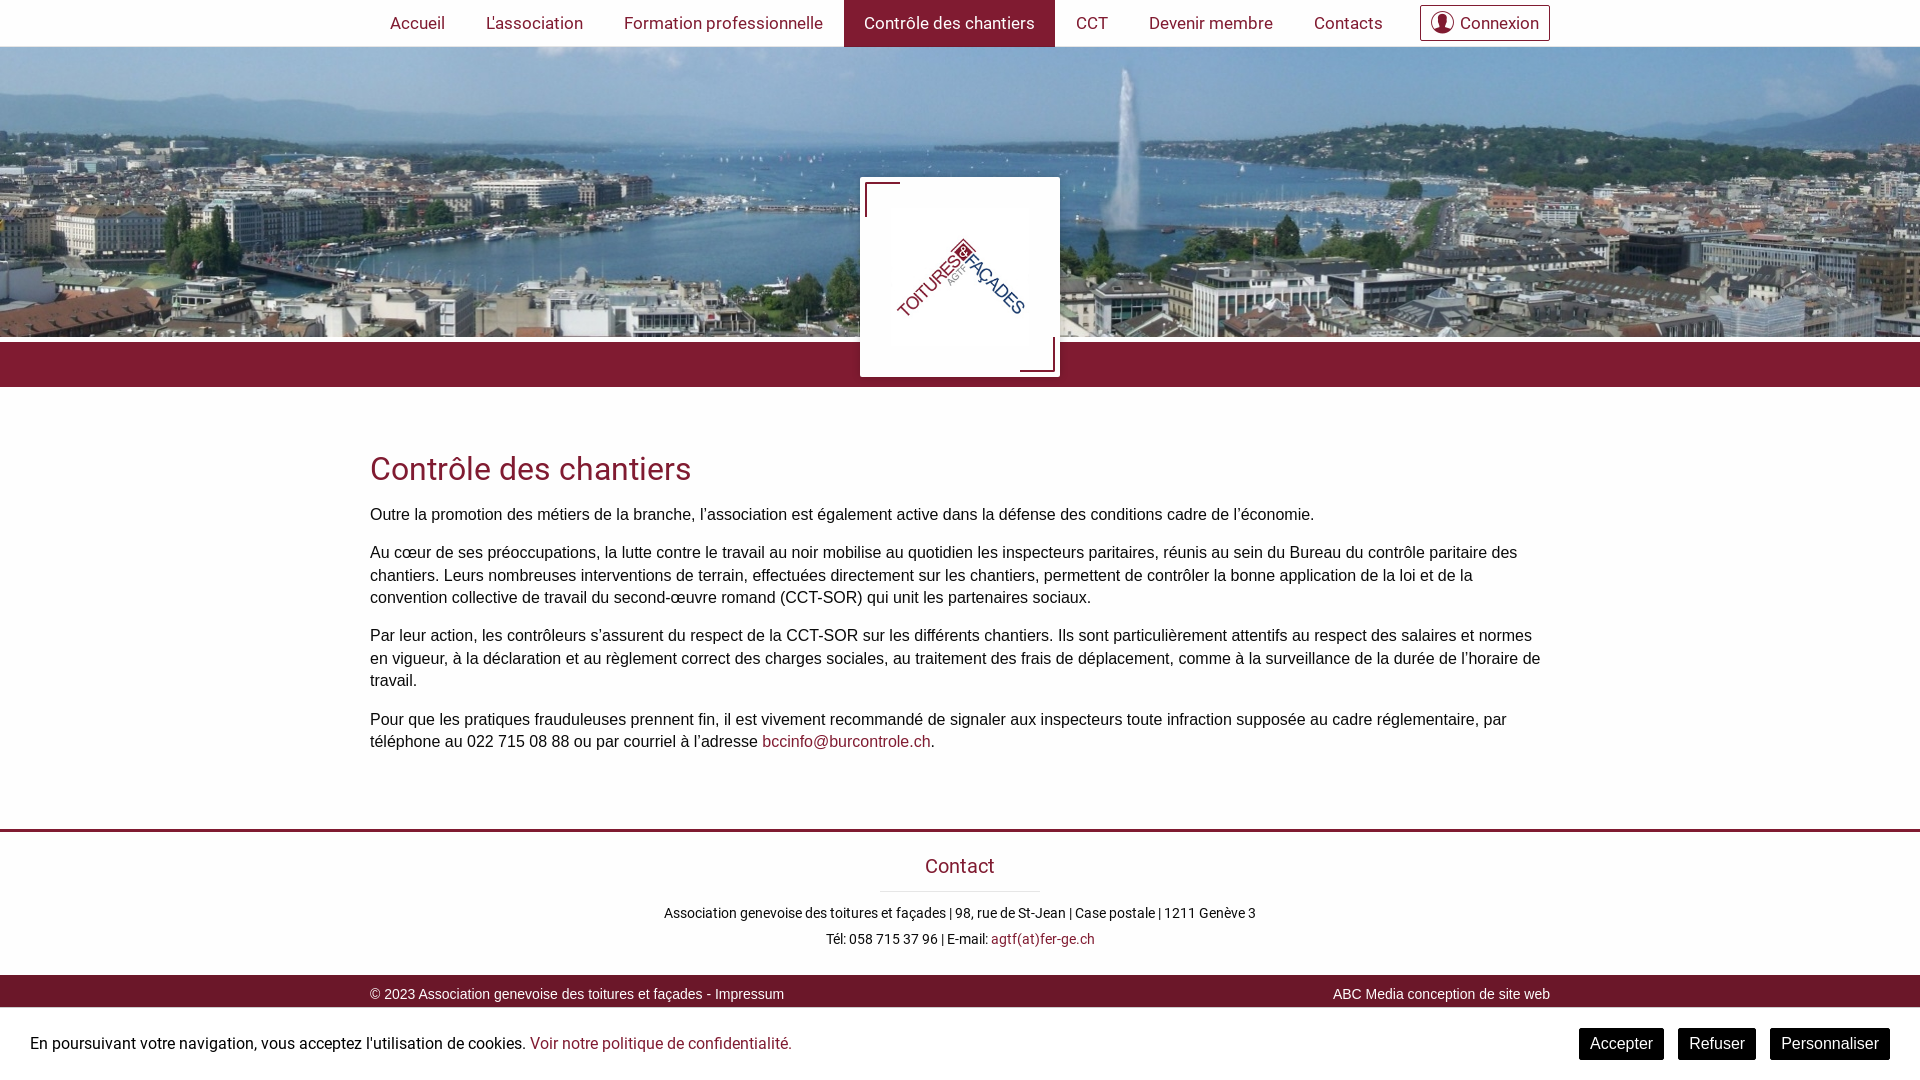 The width and height of the screenshot is (1920, 1080). I want to click on ABC Media conception de site web, so click(1442, 994).